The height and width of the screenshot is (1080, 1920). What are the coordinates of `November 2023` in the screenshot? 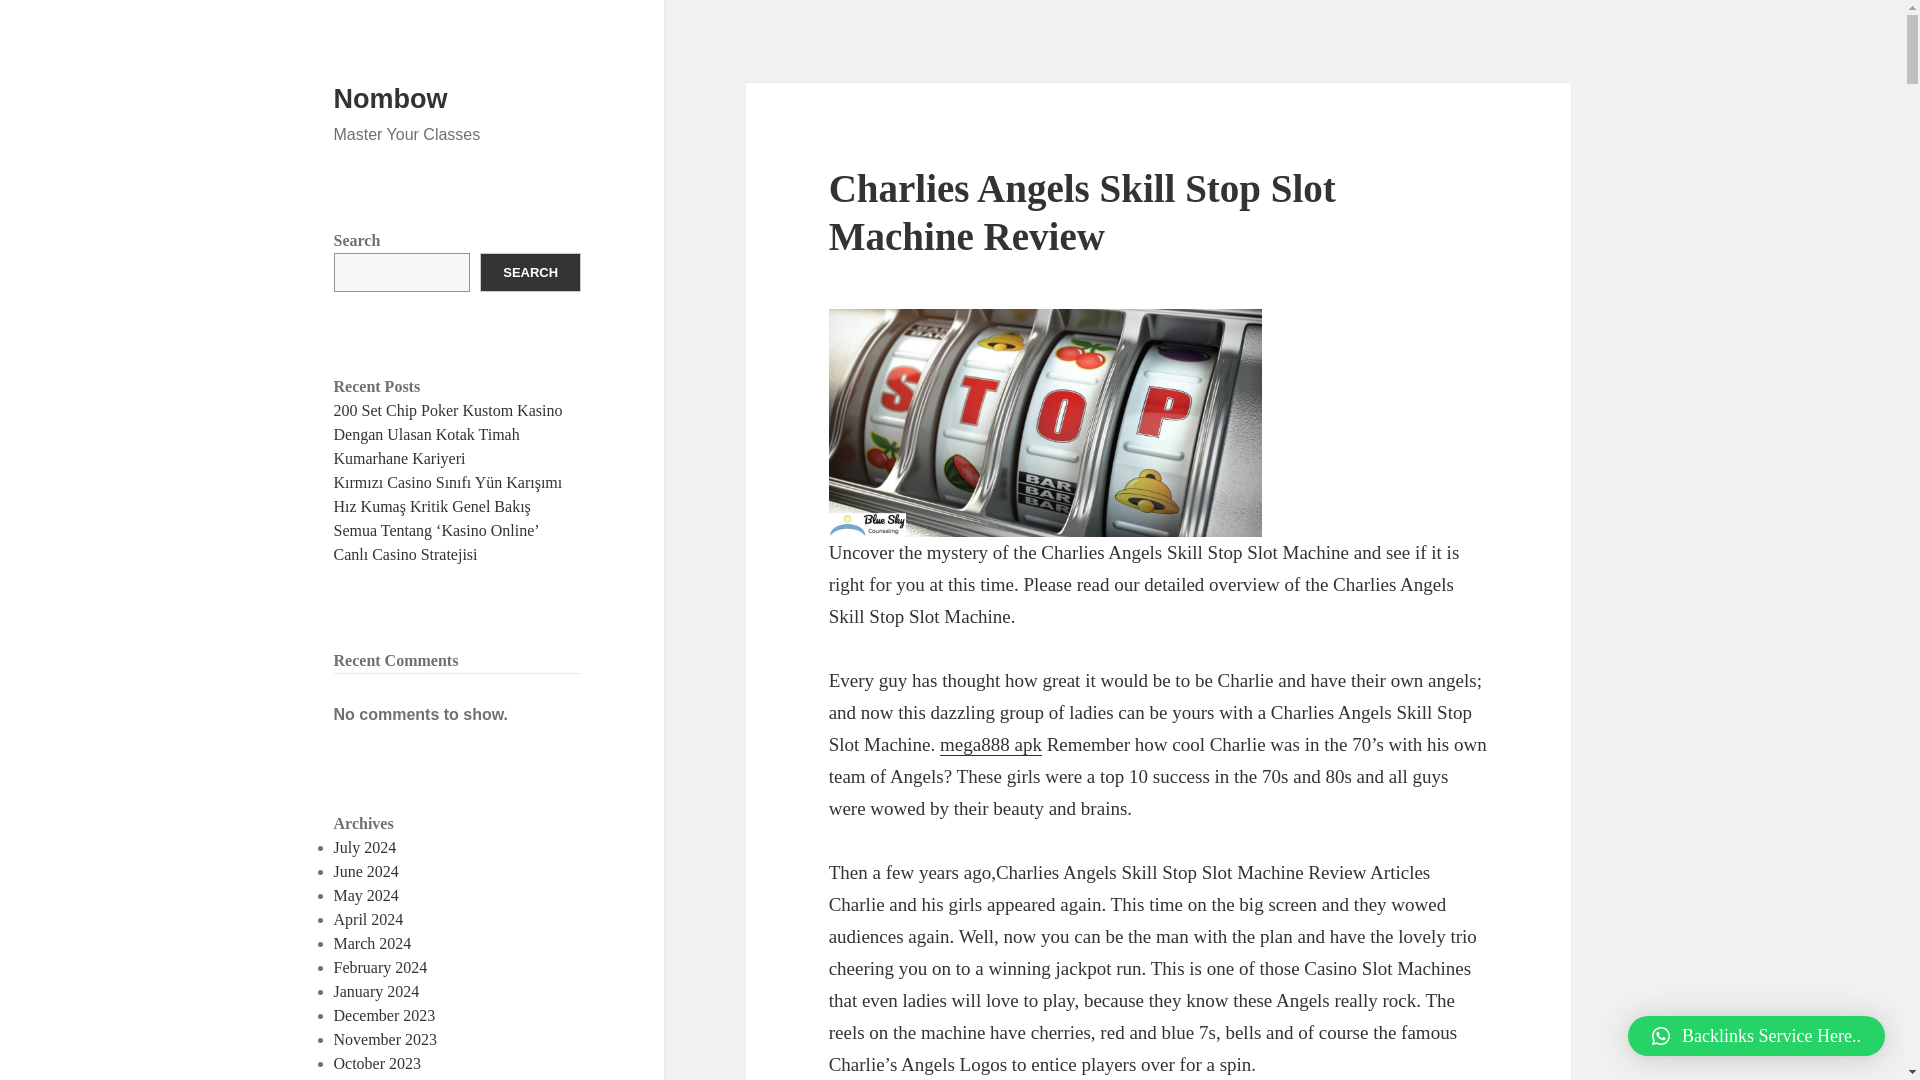 It's located at (386, 1039).